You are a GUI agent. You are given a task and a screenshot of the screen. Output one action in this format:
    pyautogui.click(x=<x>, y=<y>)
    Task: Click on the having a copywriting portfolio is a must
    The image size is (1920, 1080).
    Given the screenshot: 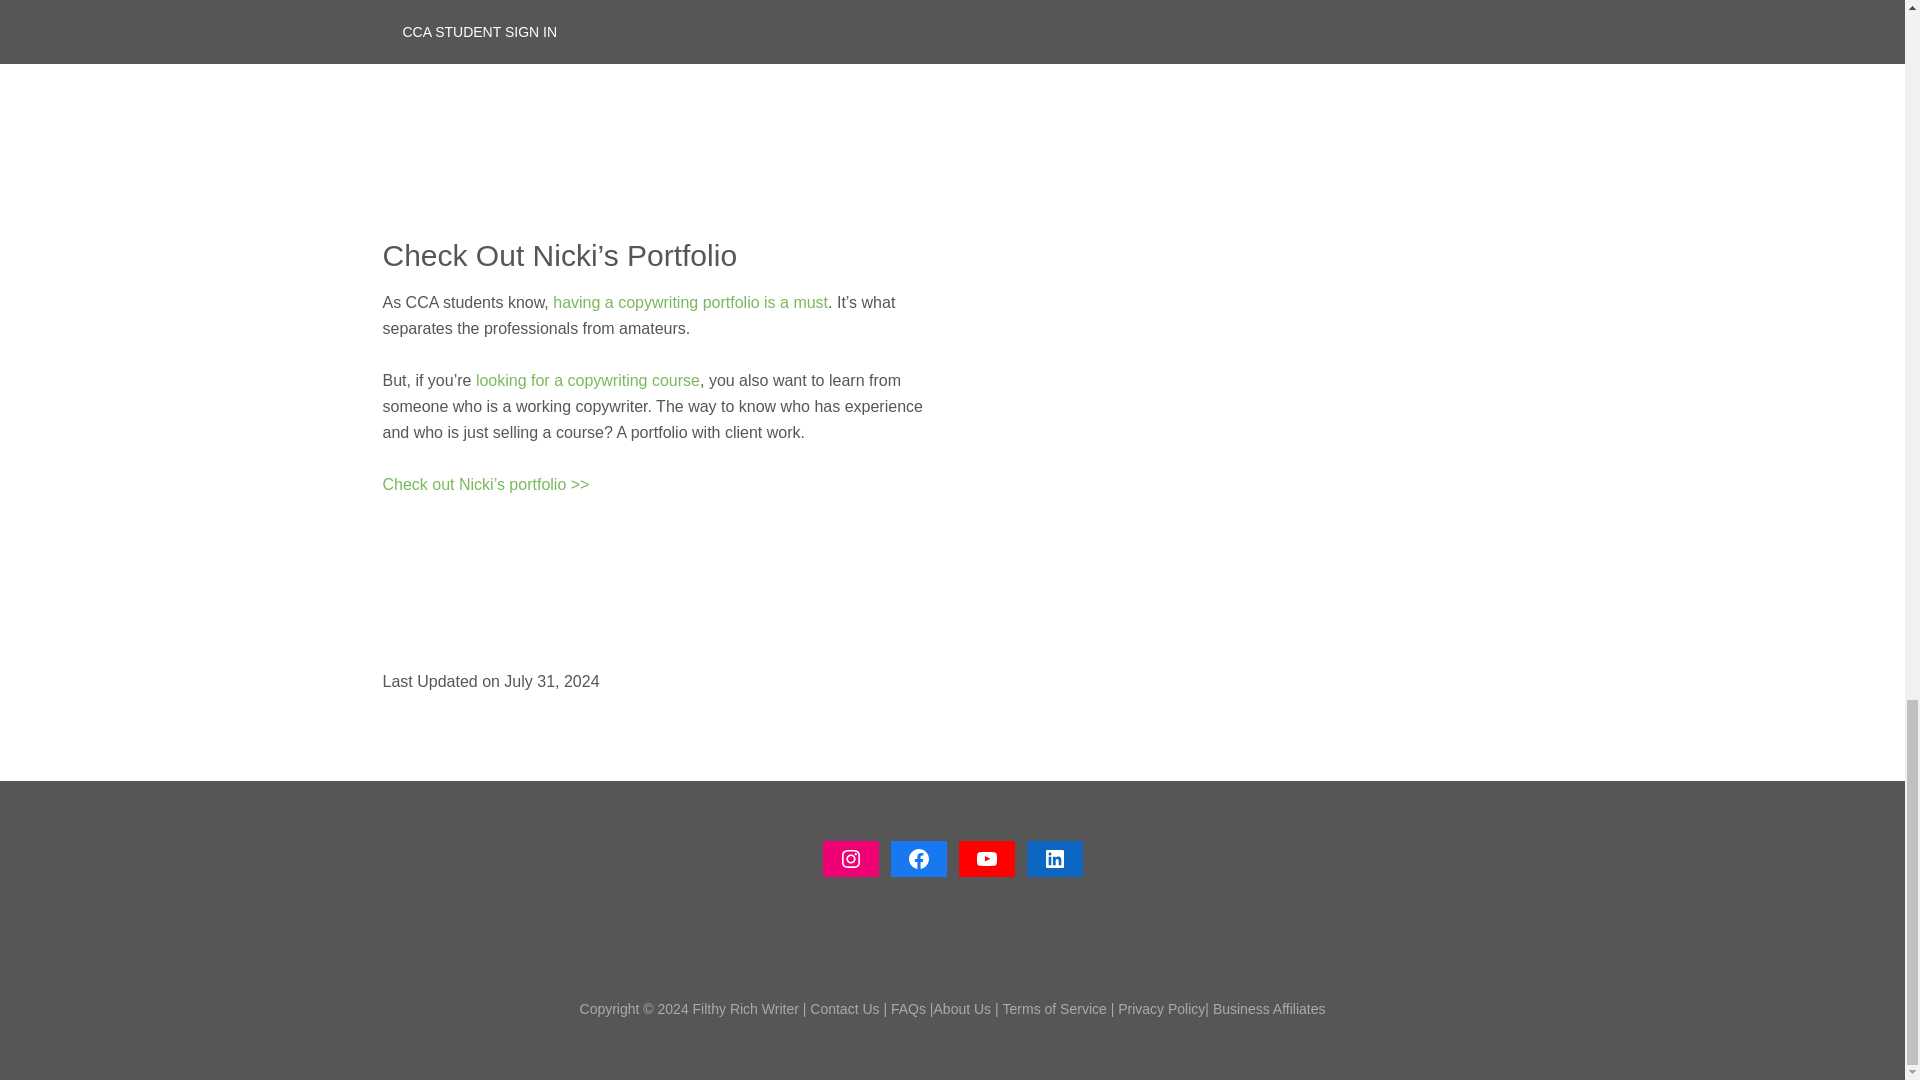 What is the action you would take?
    pyautogui.click(x=690, y=302)
    